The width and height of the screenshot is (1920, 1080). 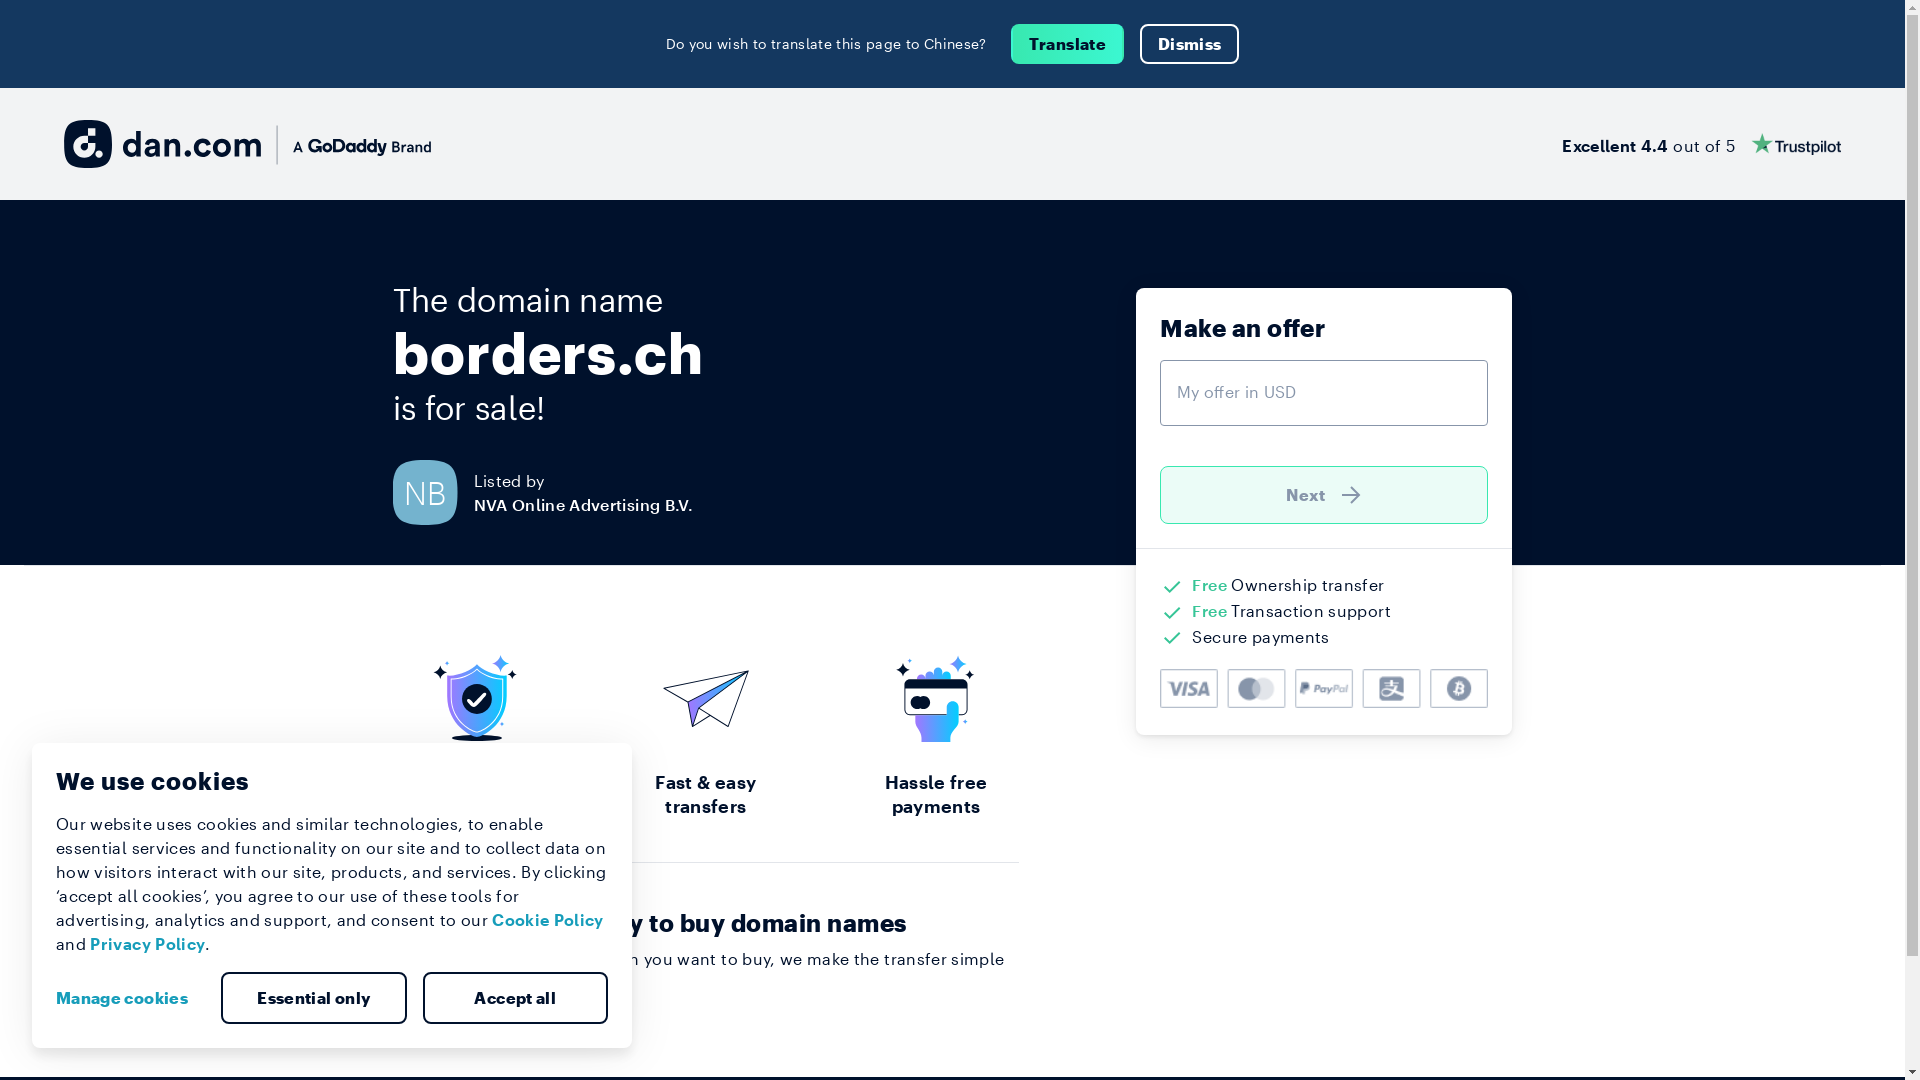 What do you see at coordinates (1324, 495) in the screenshot?
I see `Next
)` at bounding box center [1324, 495].